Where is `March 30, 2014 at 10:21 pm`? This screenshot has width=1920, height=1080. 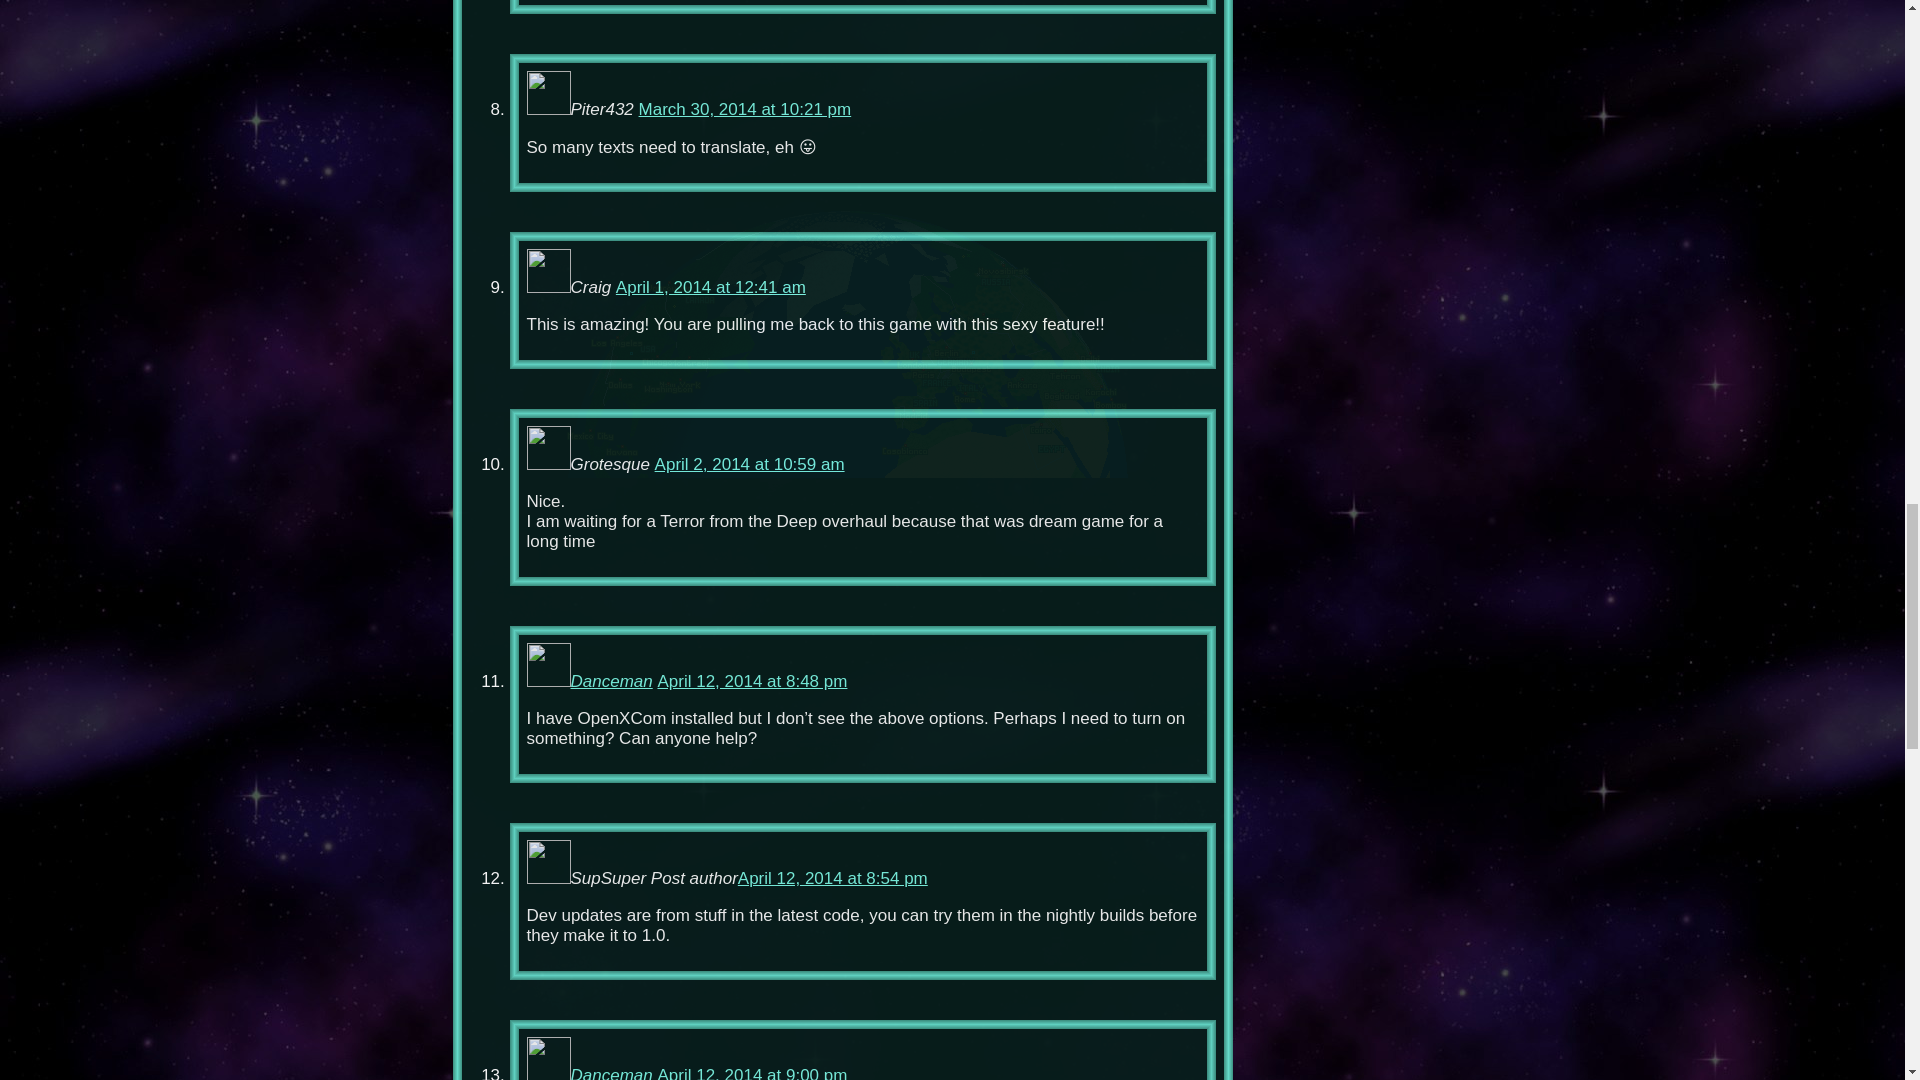 March 30, 2014 at 10:21 pm is located at coordinates (746, 109).